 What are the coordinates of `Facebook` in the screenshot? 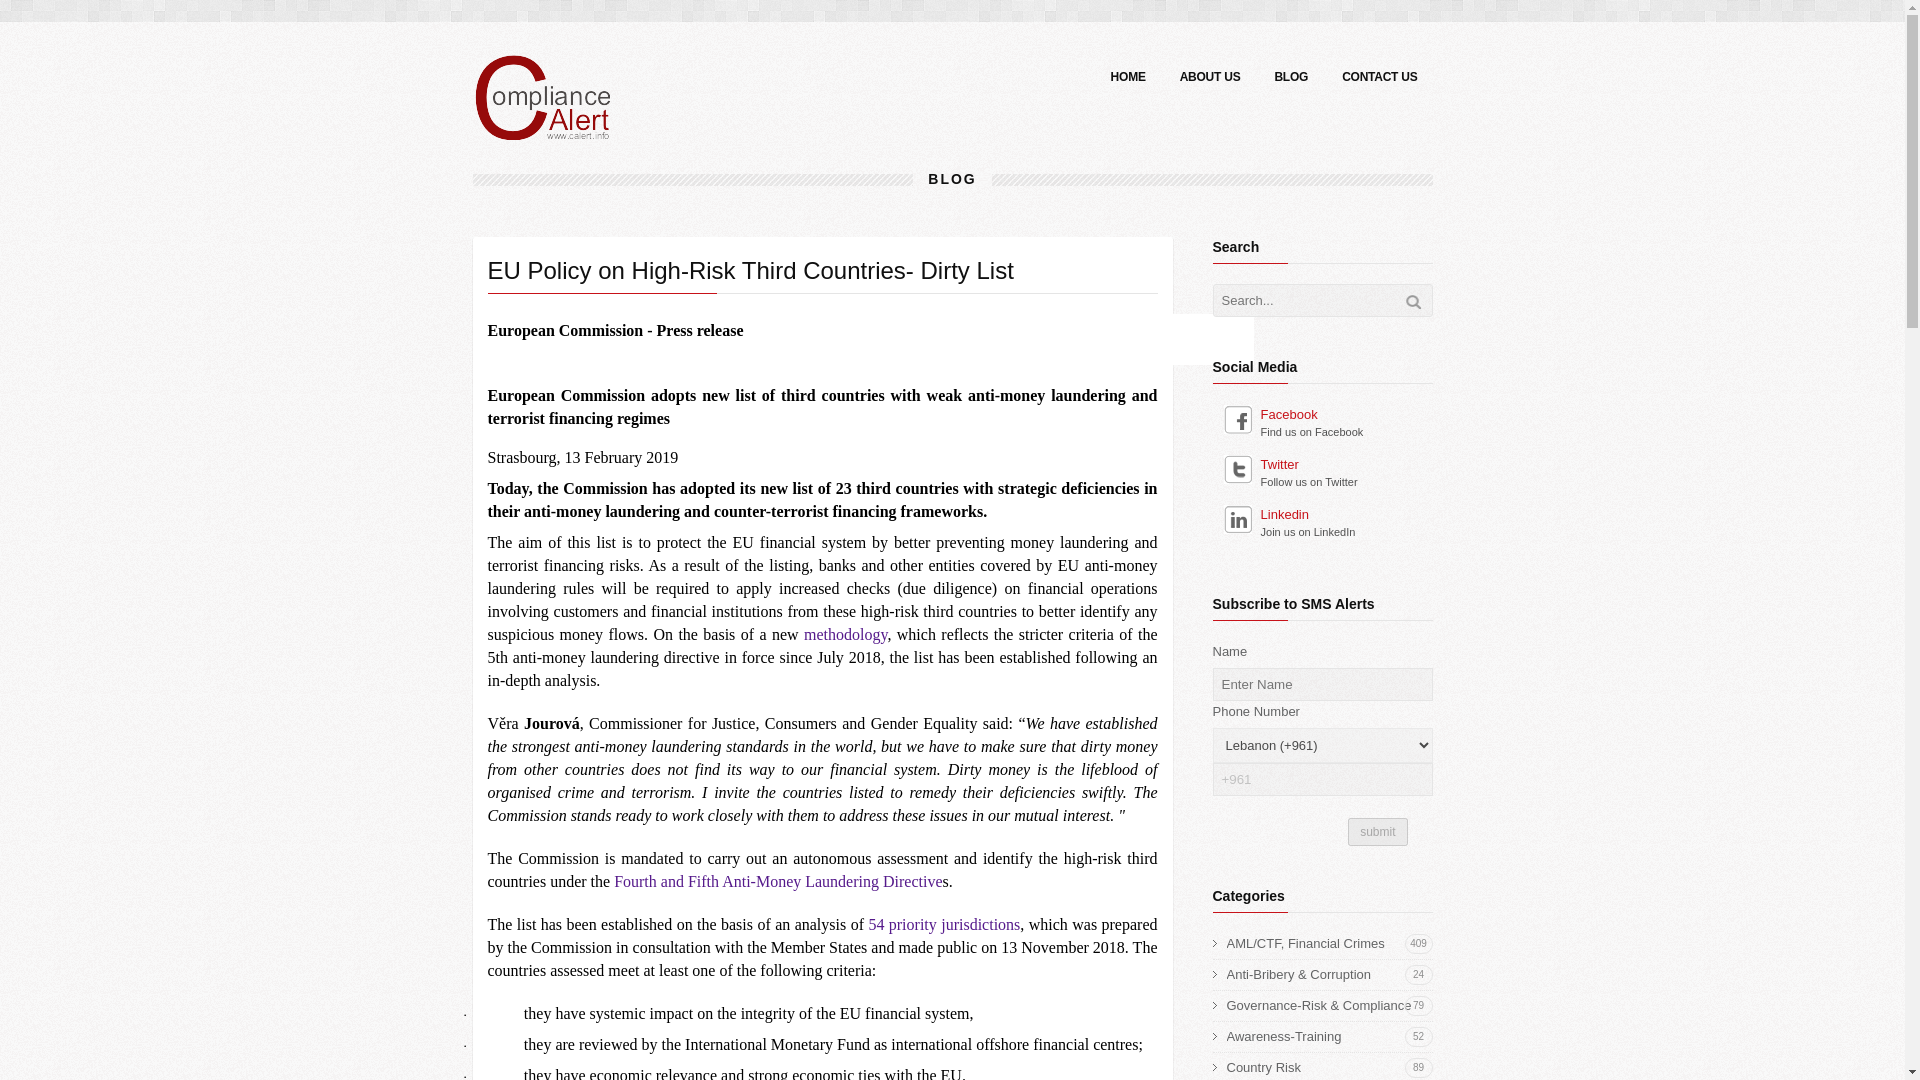 It's located at (1326, 414).